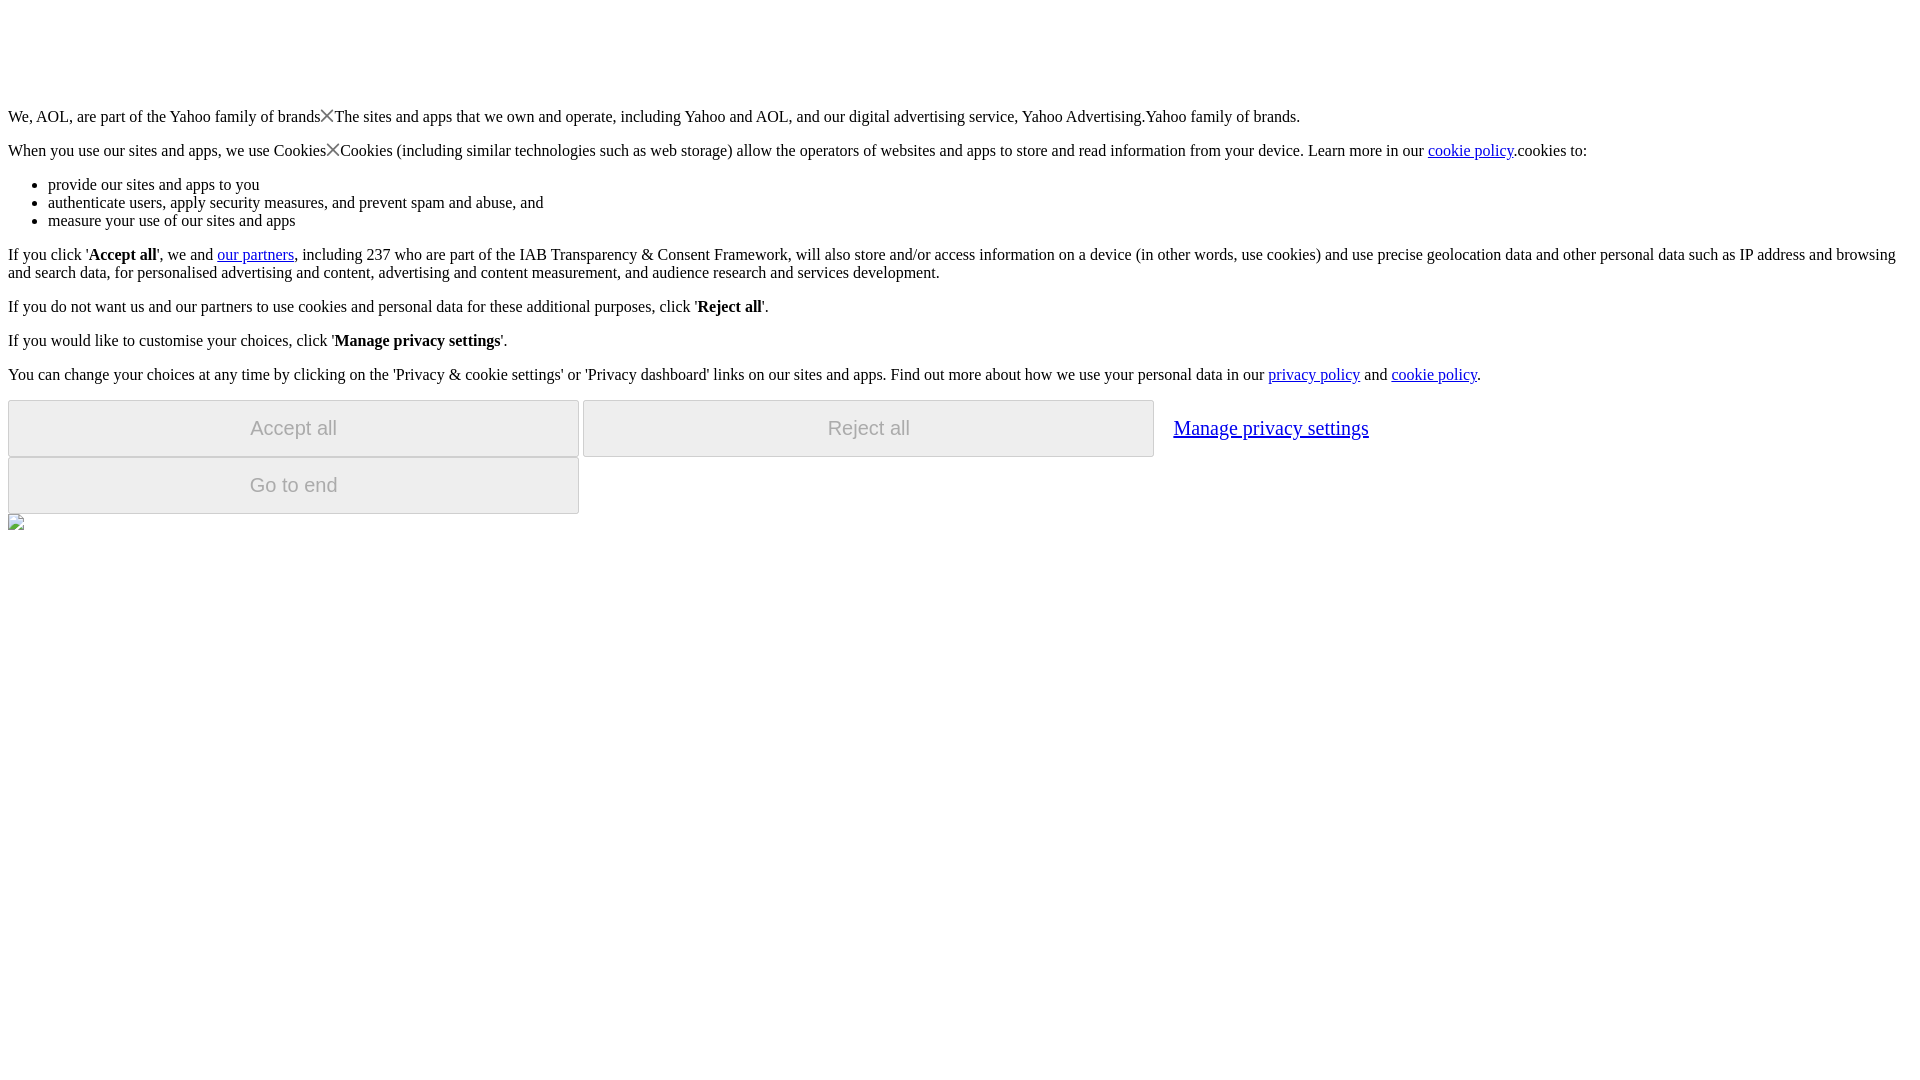 This screenshot has width=1920, height=1080. Describe the element at coordinates (254, 254) in the screenshot. I see `our partners` at that location.